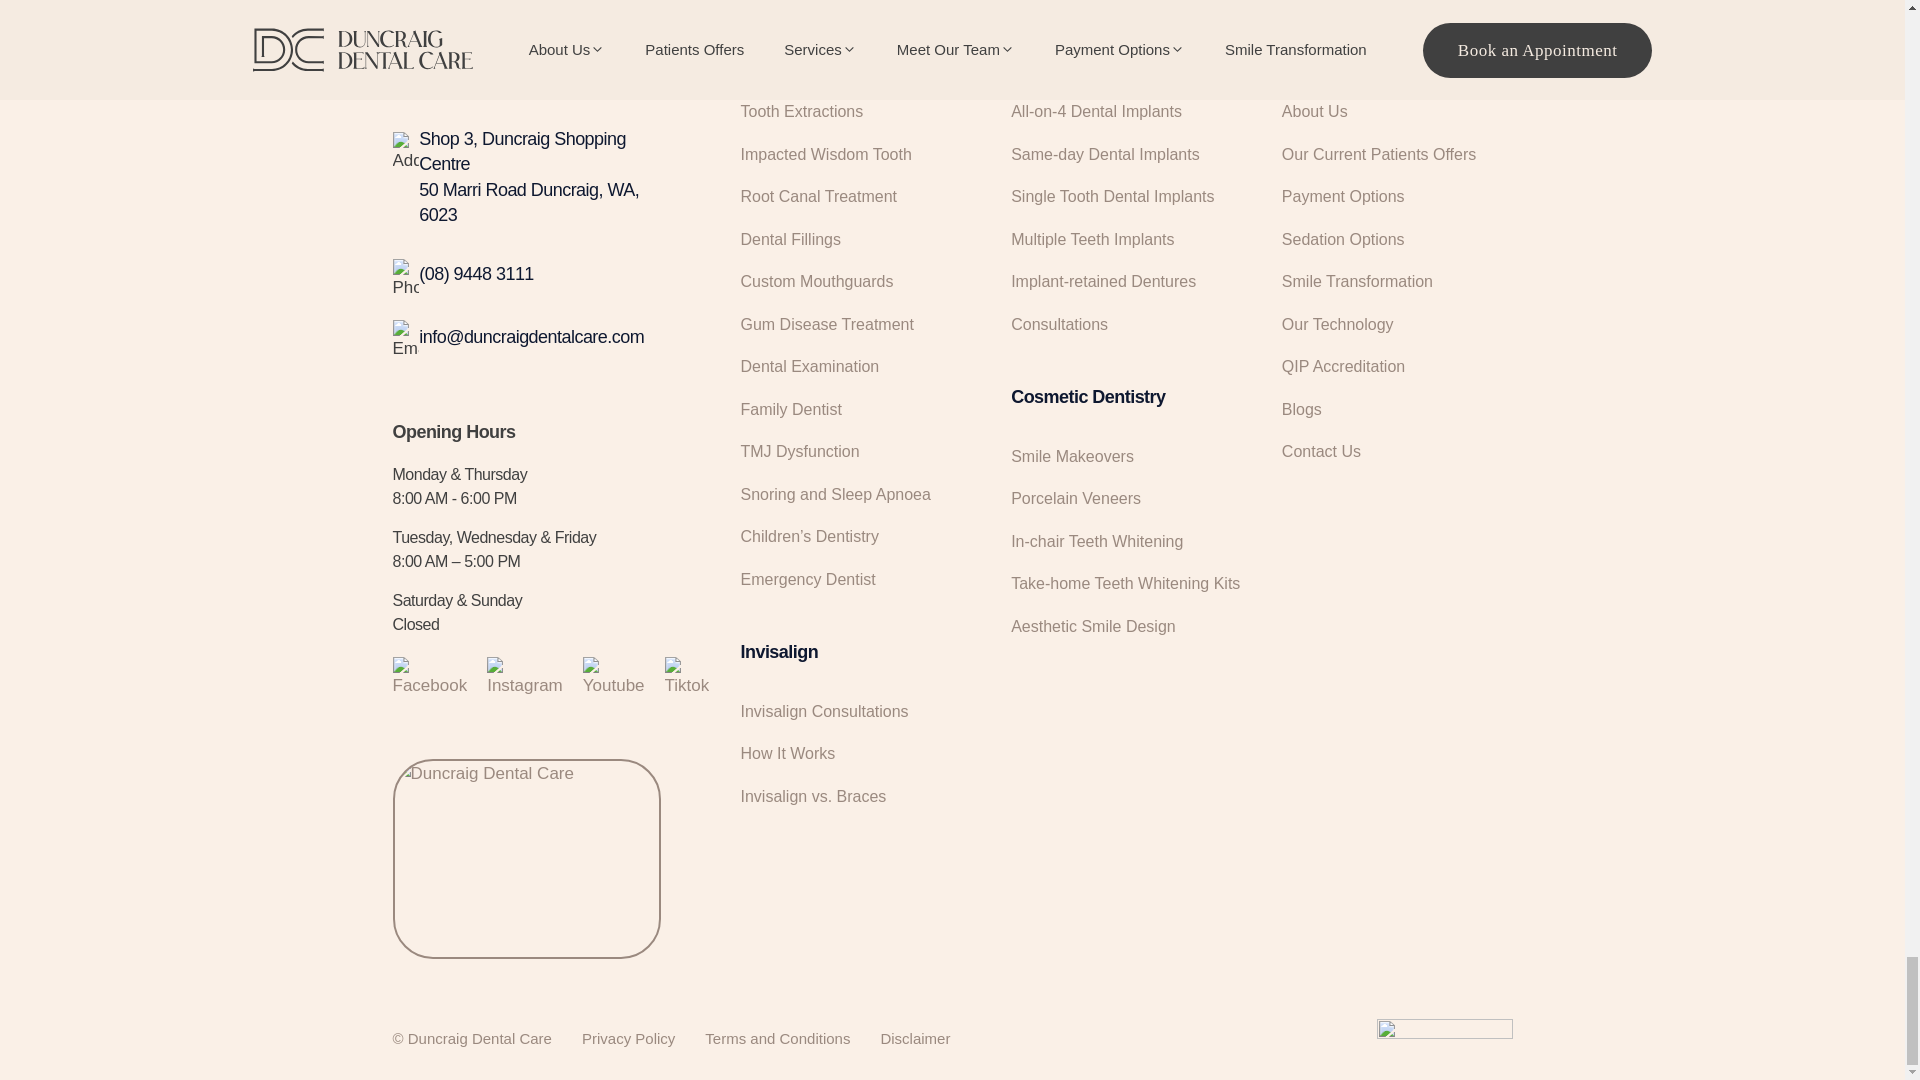 This screenshot has height=1080, width=1920. I want to click on Duncraig Dental Care, so click(502, 62).